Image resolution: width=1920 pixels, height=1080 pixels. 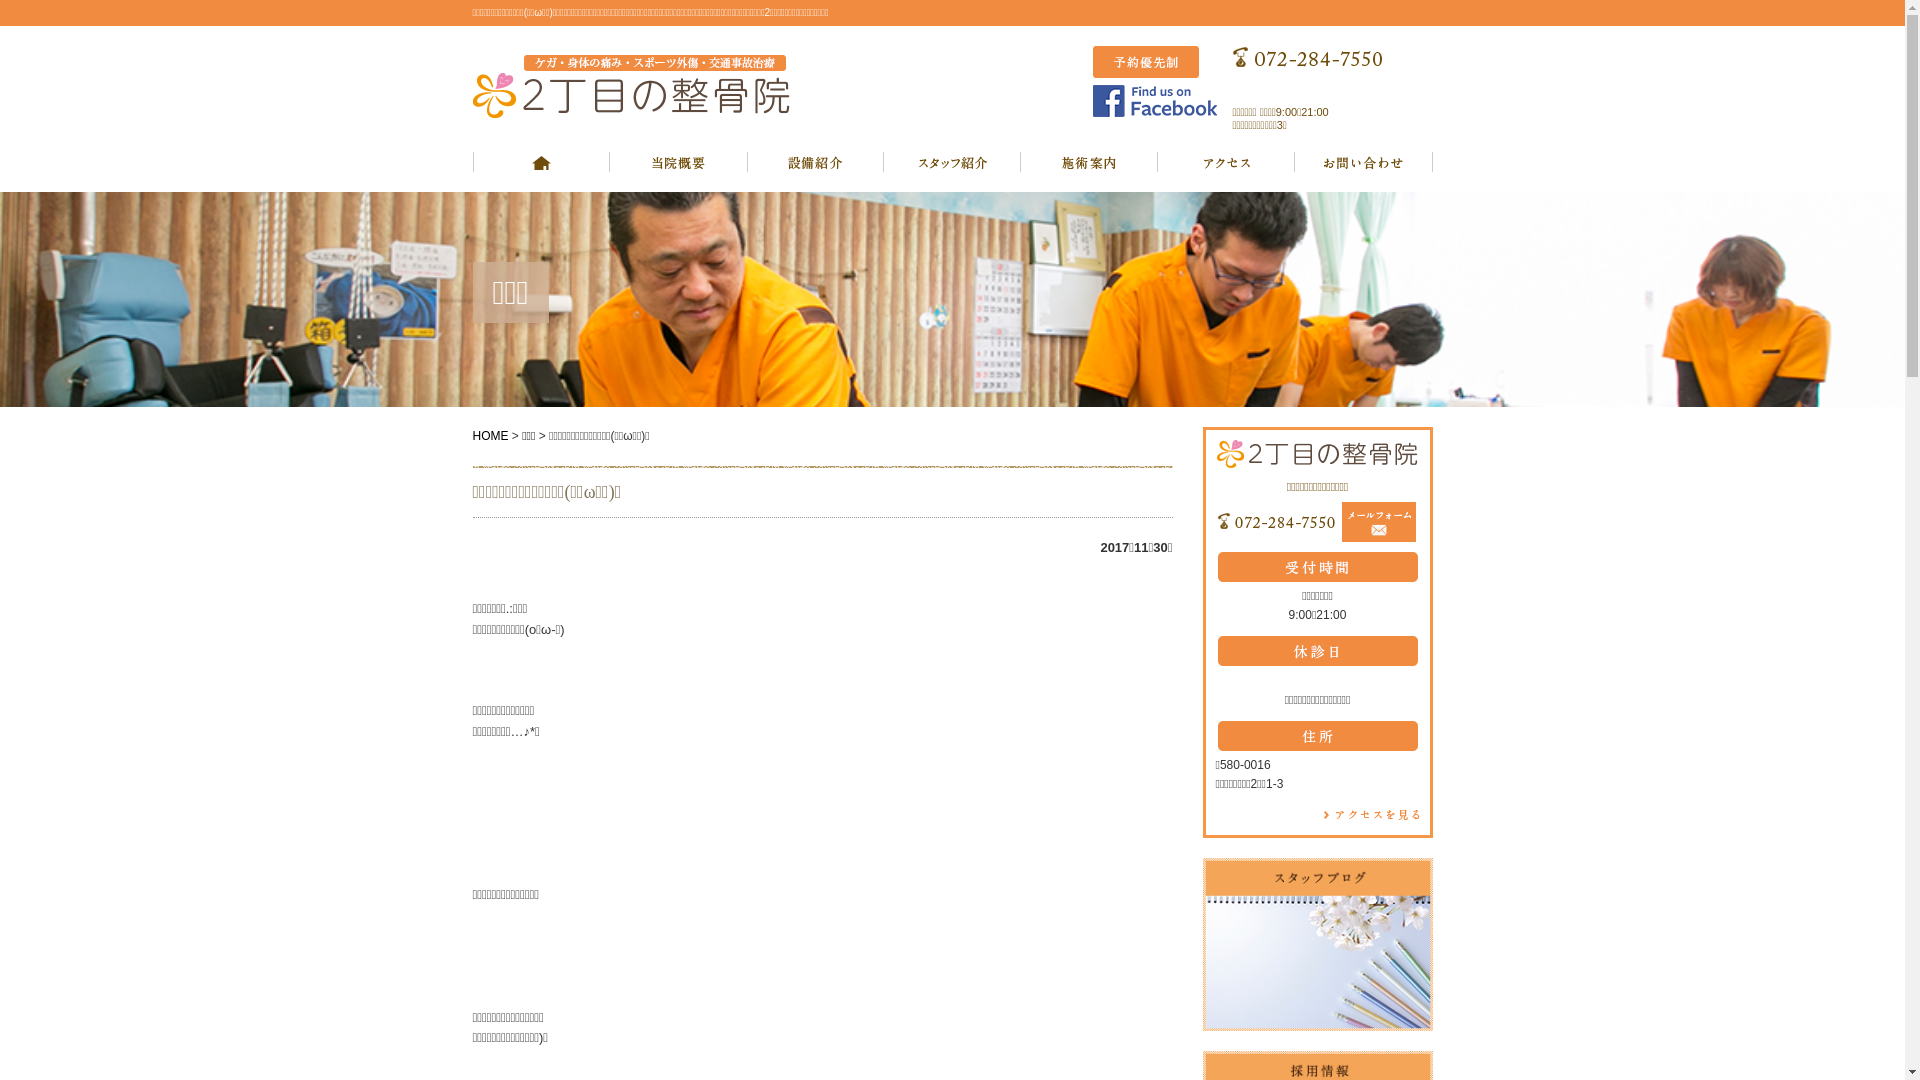 What do you see at coordinates (490, 436) in the screenshot?
I see `HOME` at bounding box center [490, 436].